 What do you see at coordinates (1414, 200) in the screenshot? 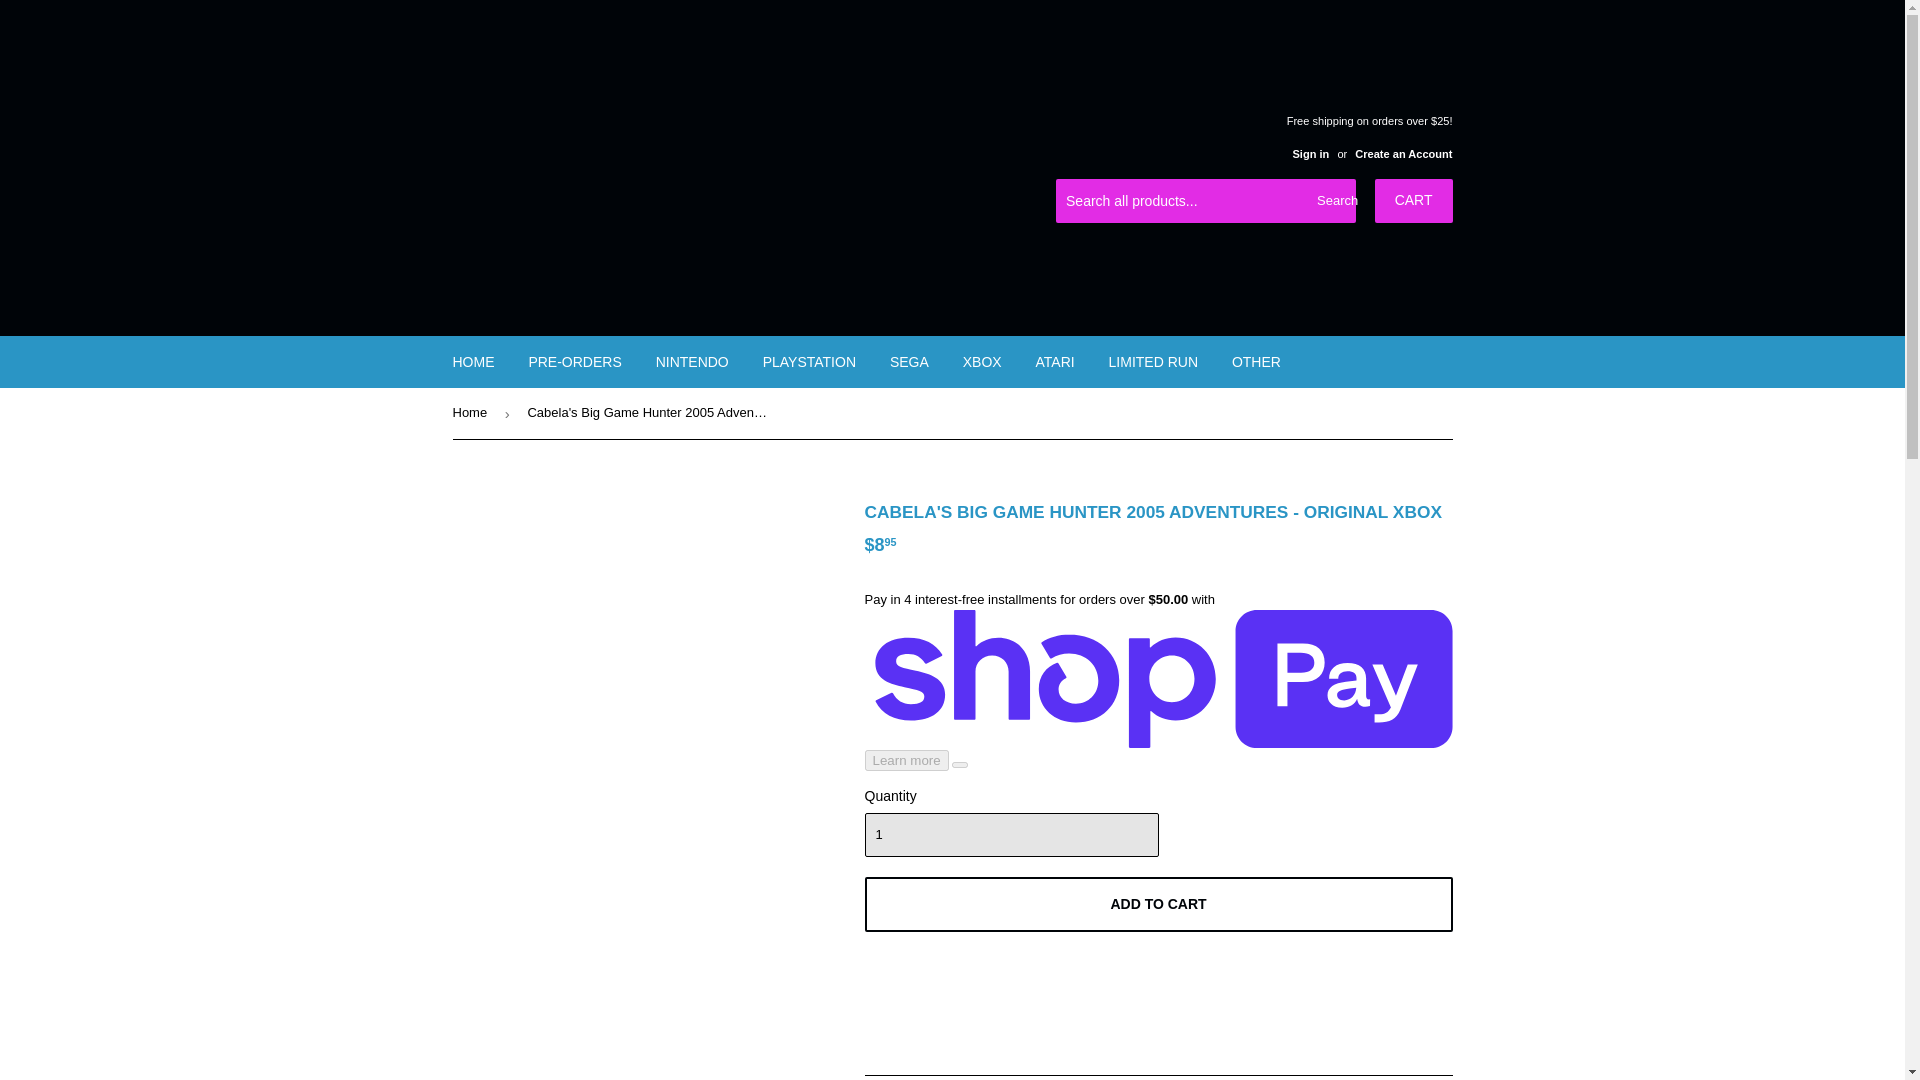
I see `CART` at bounding box center [1414, 200].